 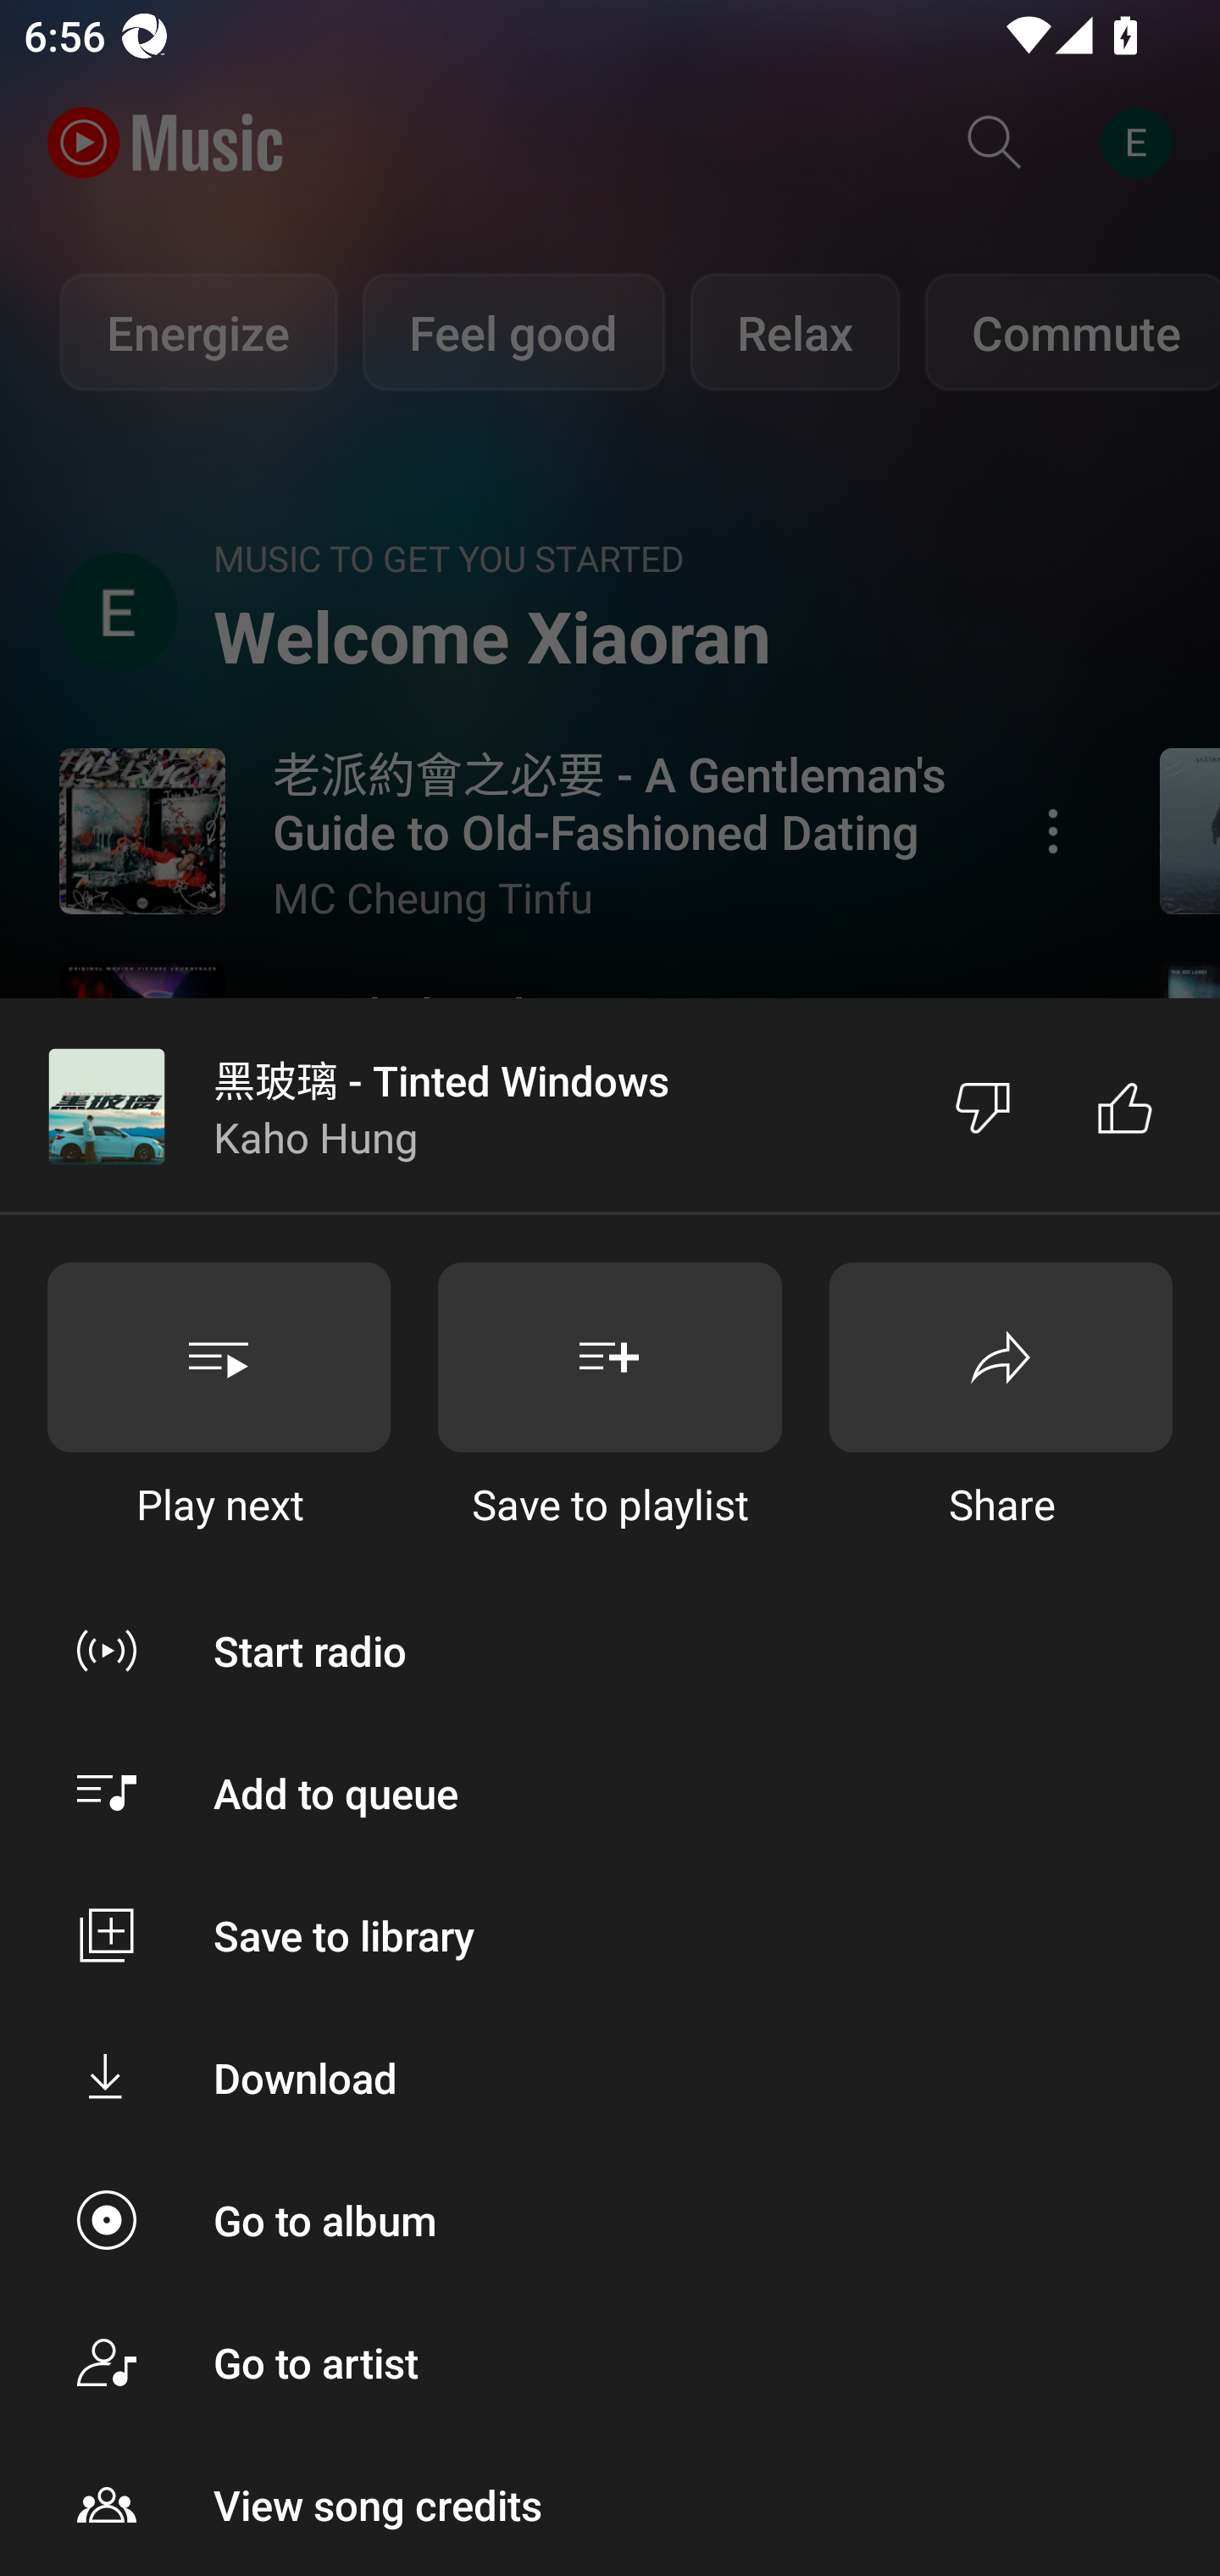 What do you see at coordinates (610, 2362) in the screenshot?
I see `Go to artist` at bounding box center [610, 2362].